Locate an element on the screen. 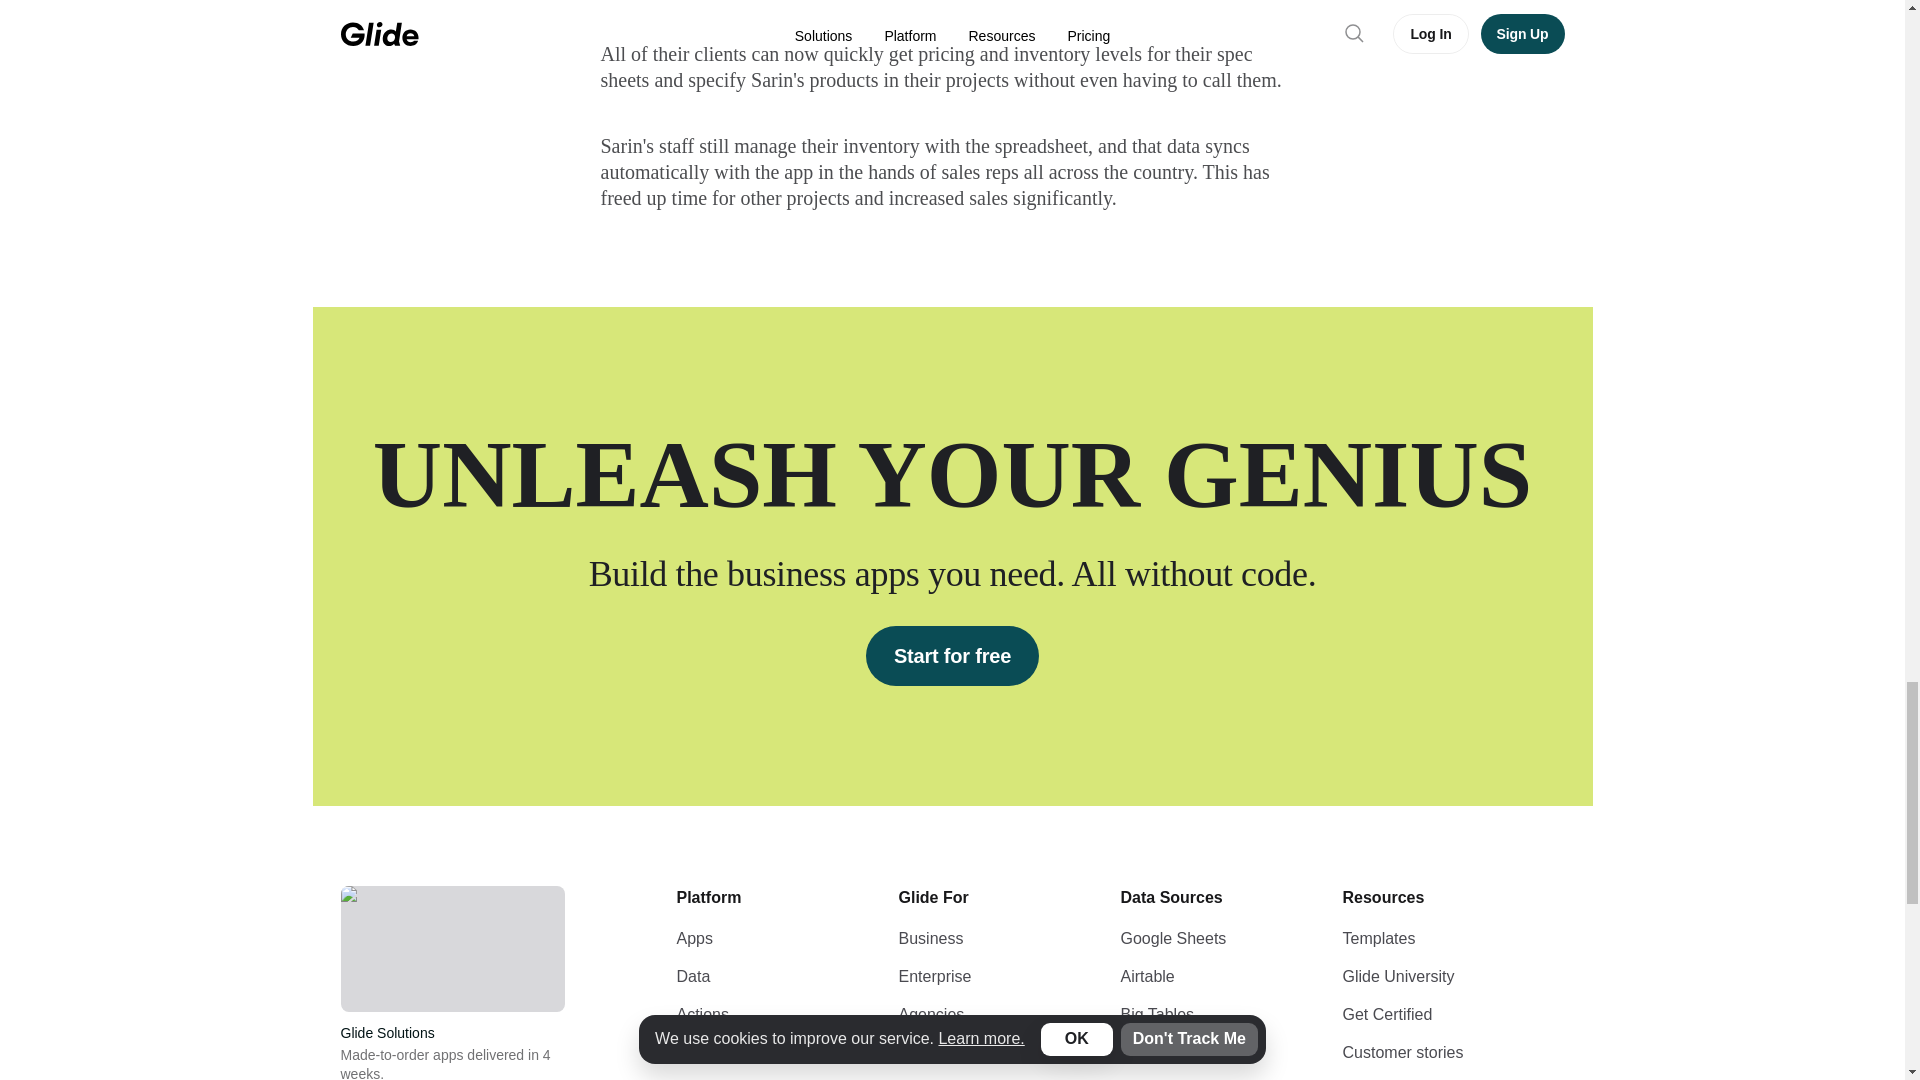  Business is located at coordinates (930, 938).